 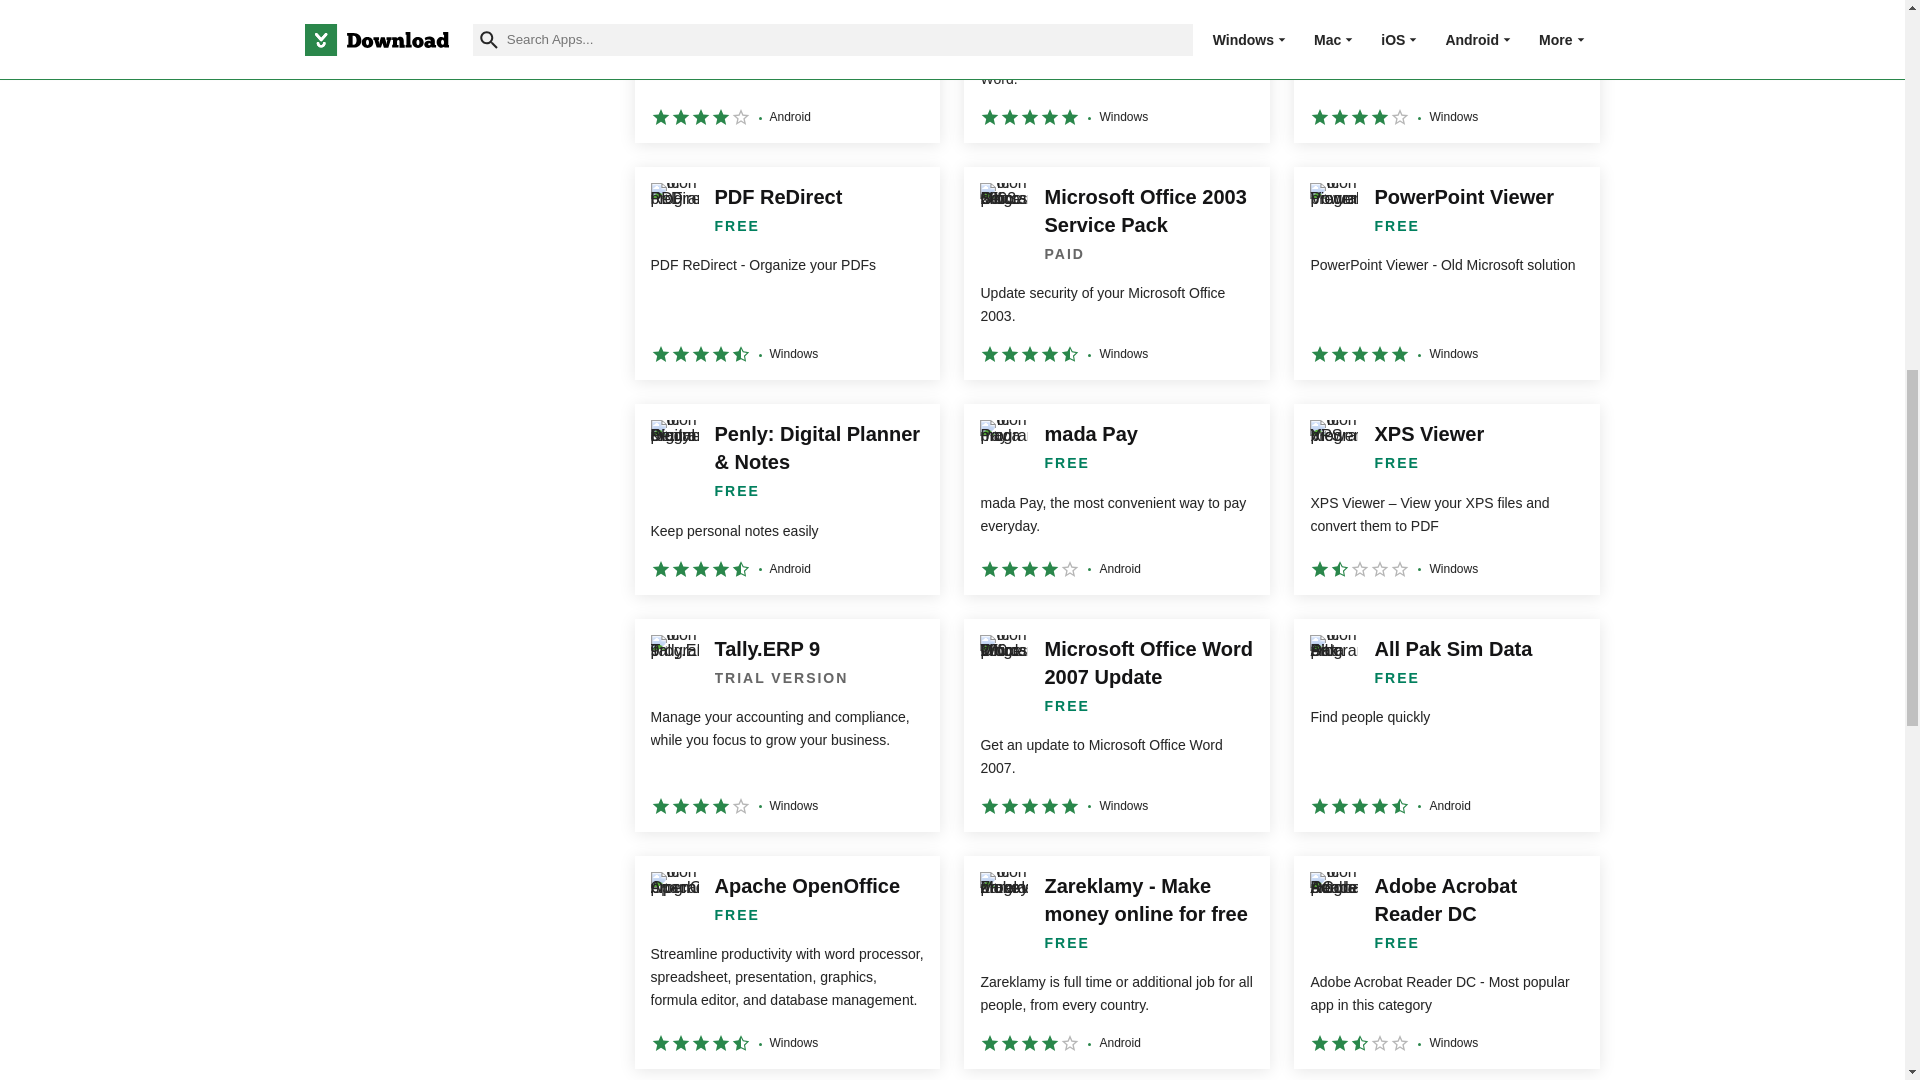 I want to click on Apache OpenOffice, so click(x=786, y=962).